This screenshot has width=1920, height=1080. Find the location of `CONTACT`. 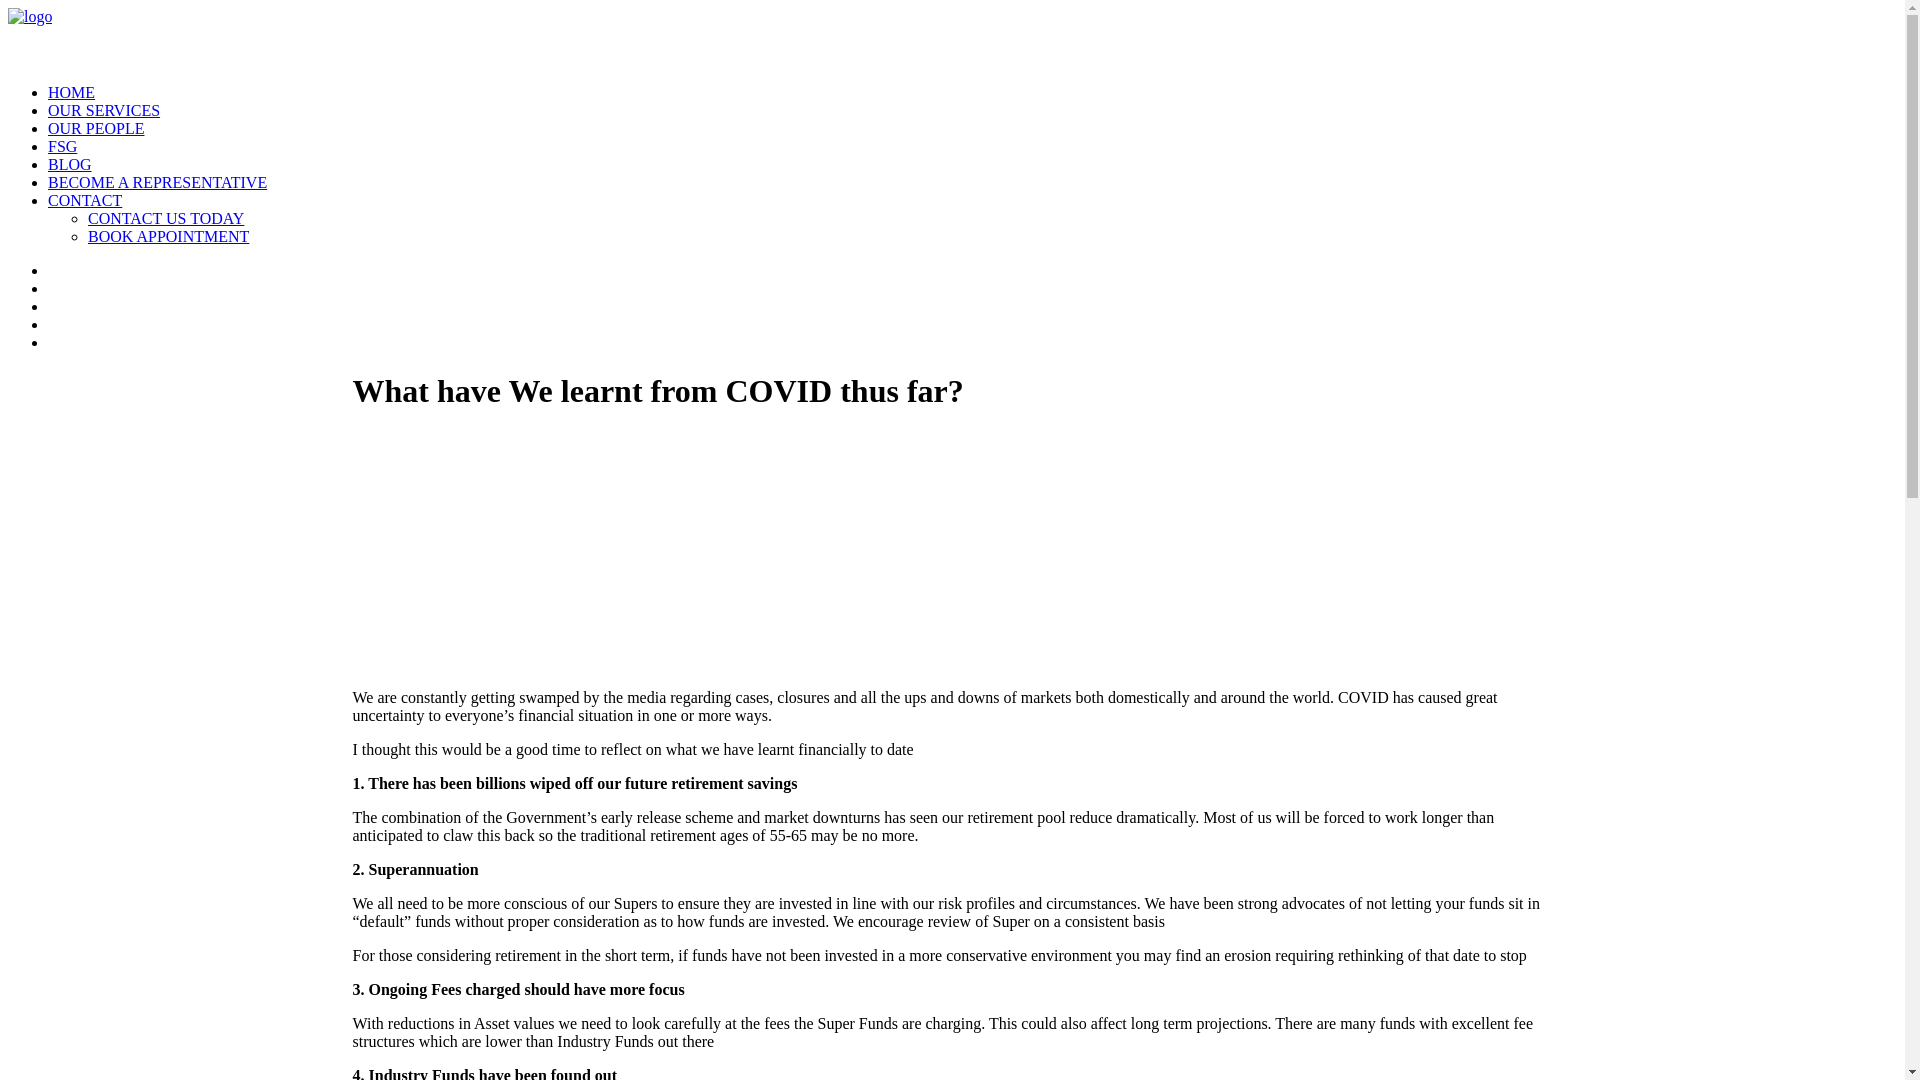

CONTACT is located at coordinates (85, 200).